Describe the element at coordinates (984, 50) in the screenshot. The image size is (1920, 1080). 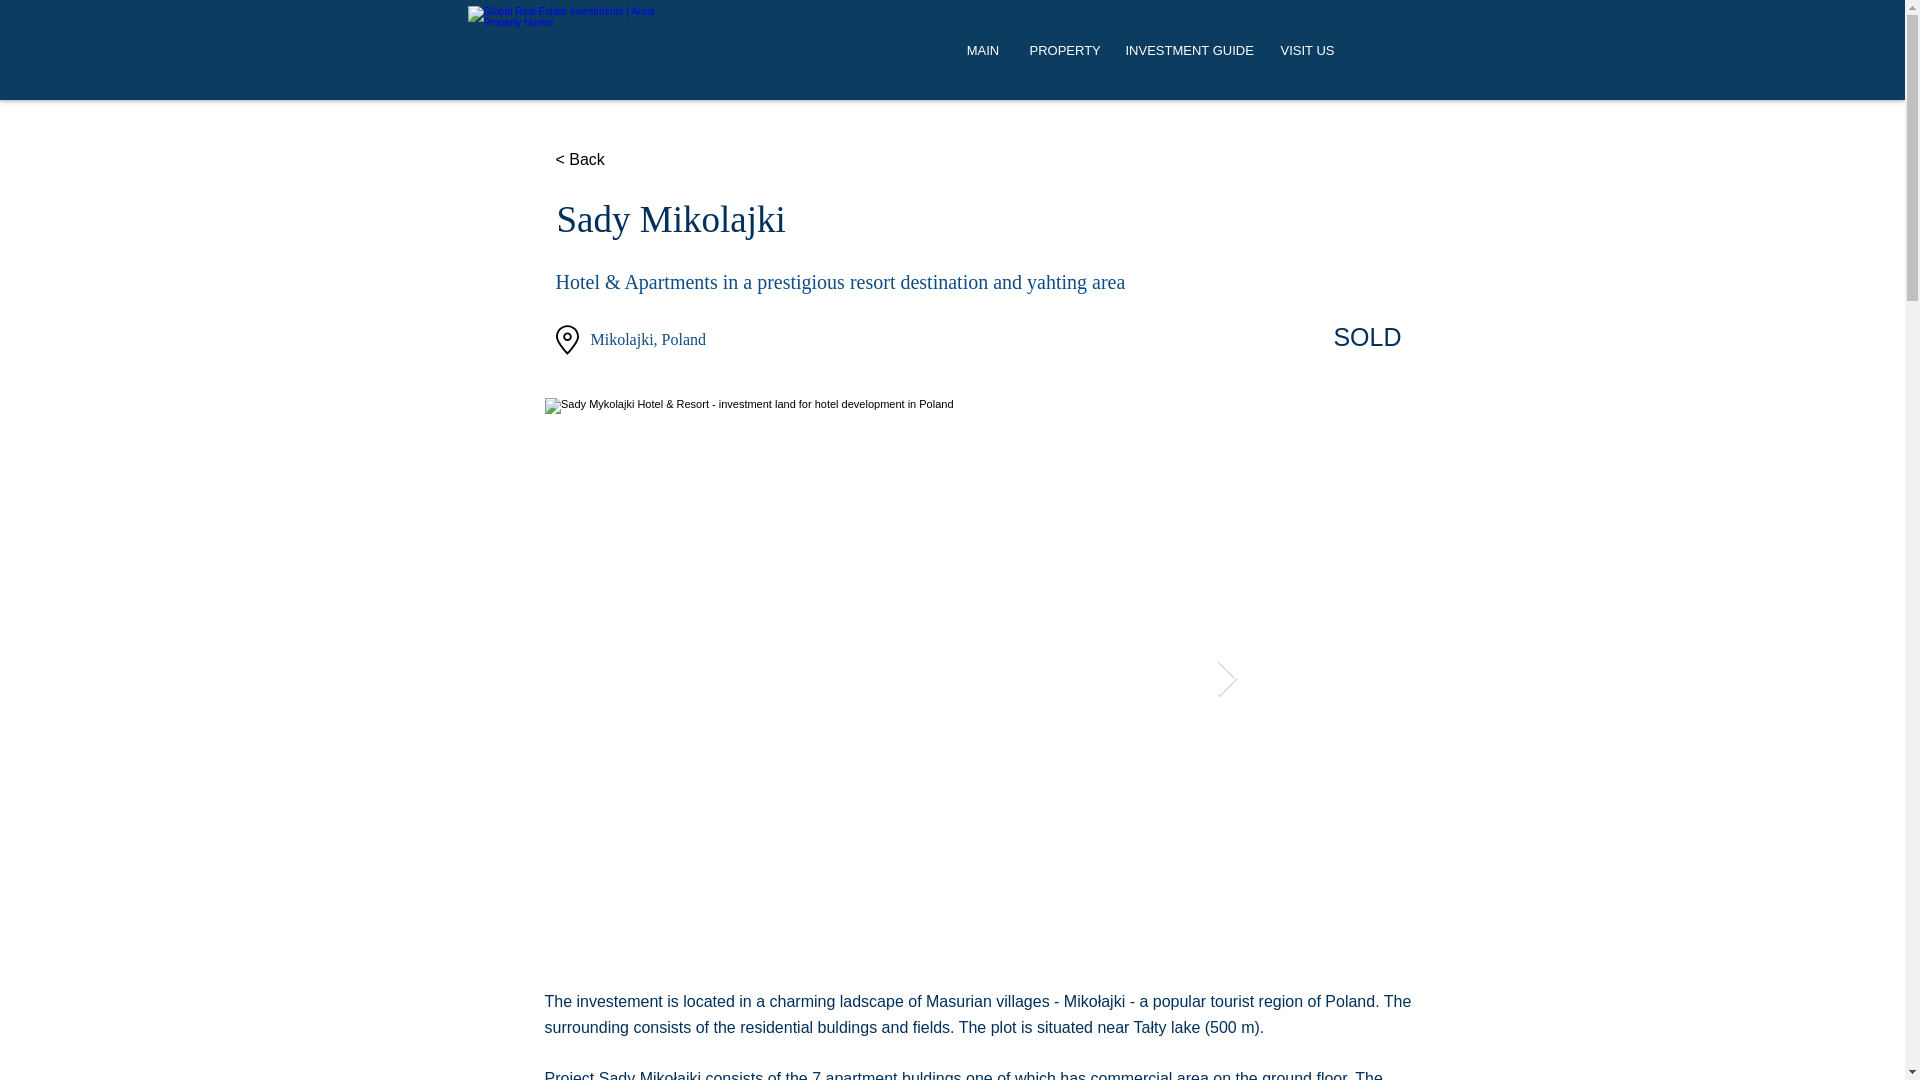
I see `MAIN` at that location.